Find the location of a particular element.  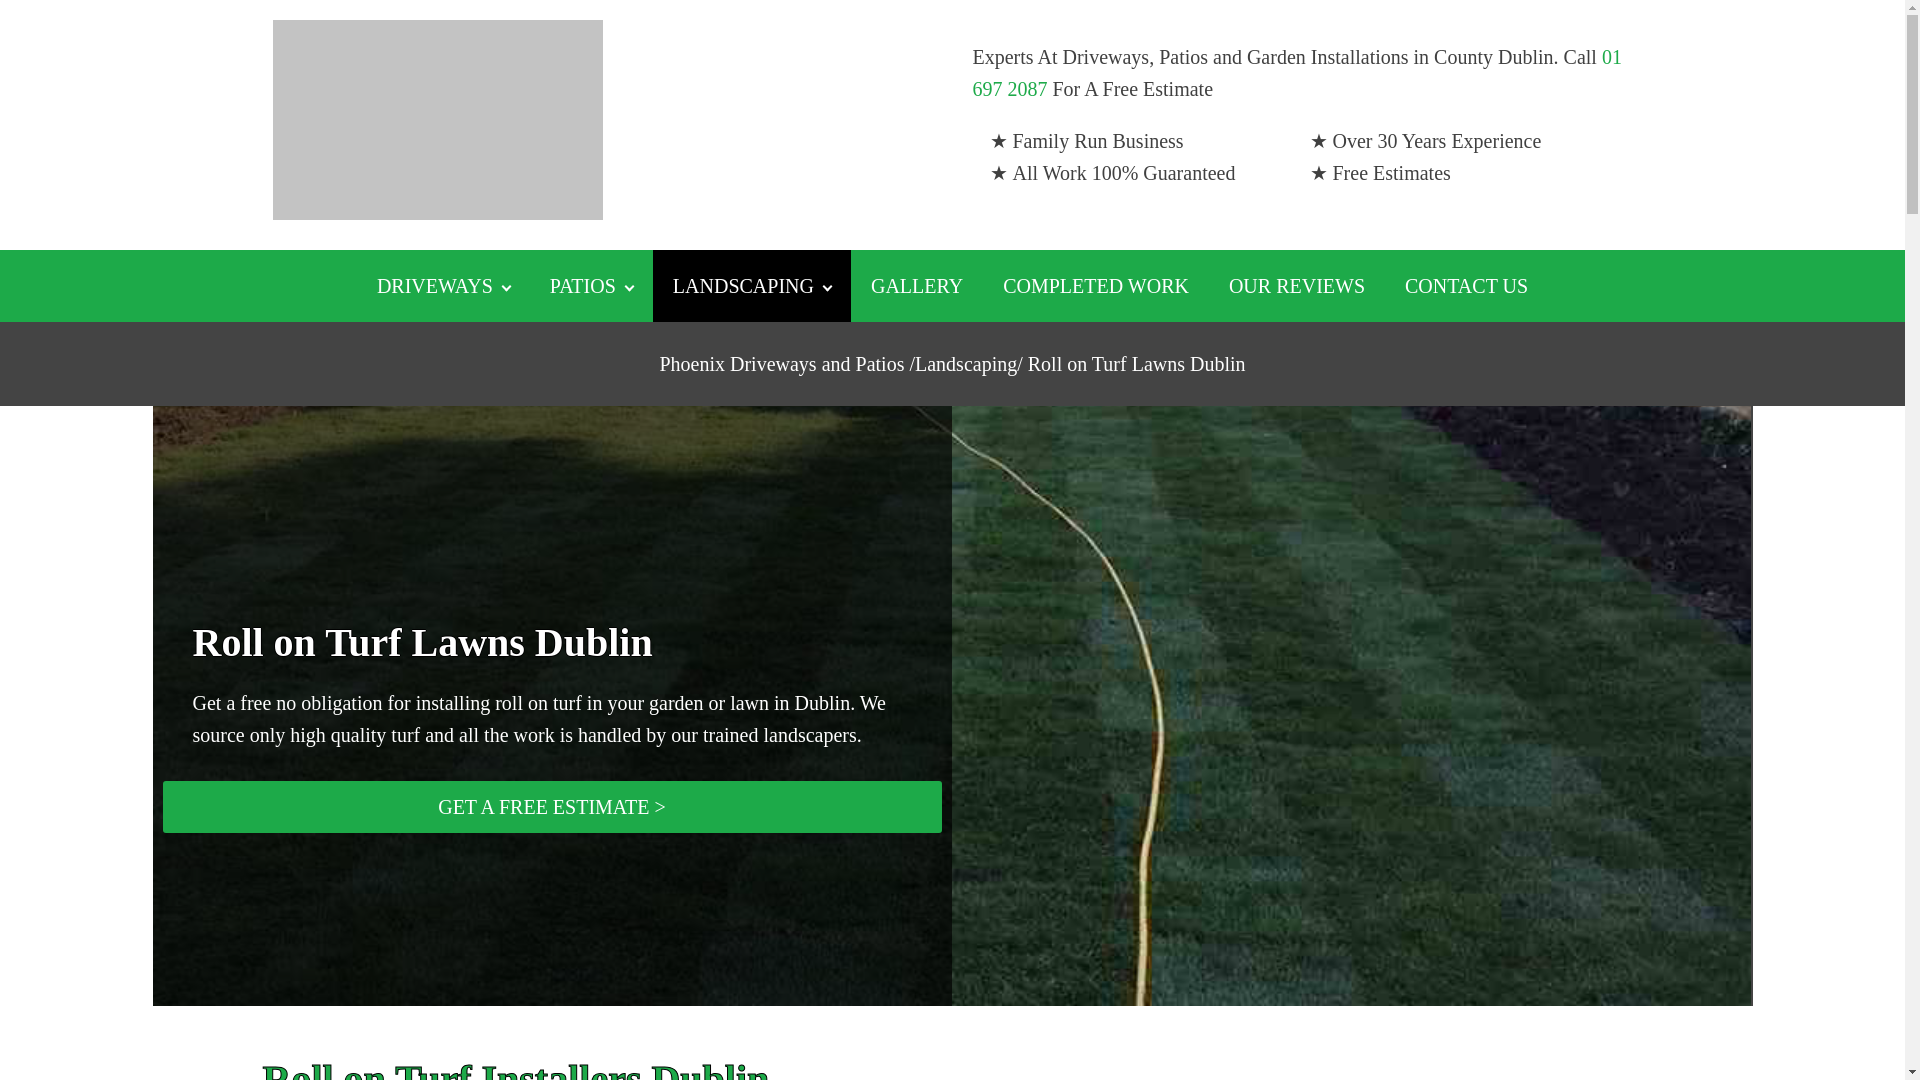

GALLERY is located at coordinates (916, 285).